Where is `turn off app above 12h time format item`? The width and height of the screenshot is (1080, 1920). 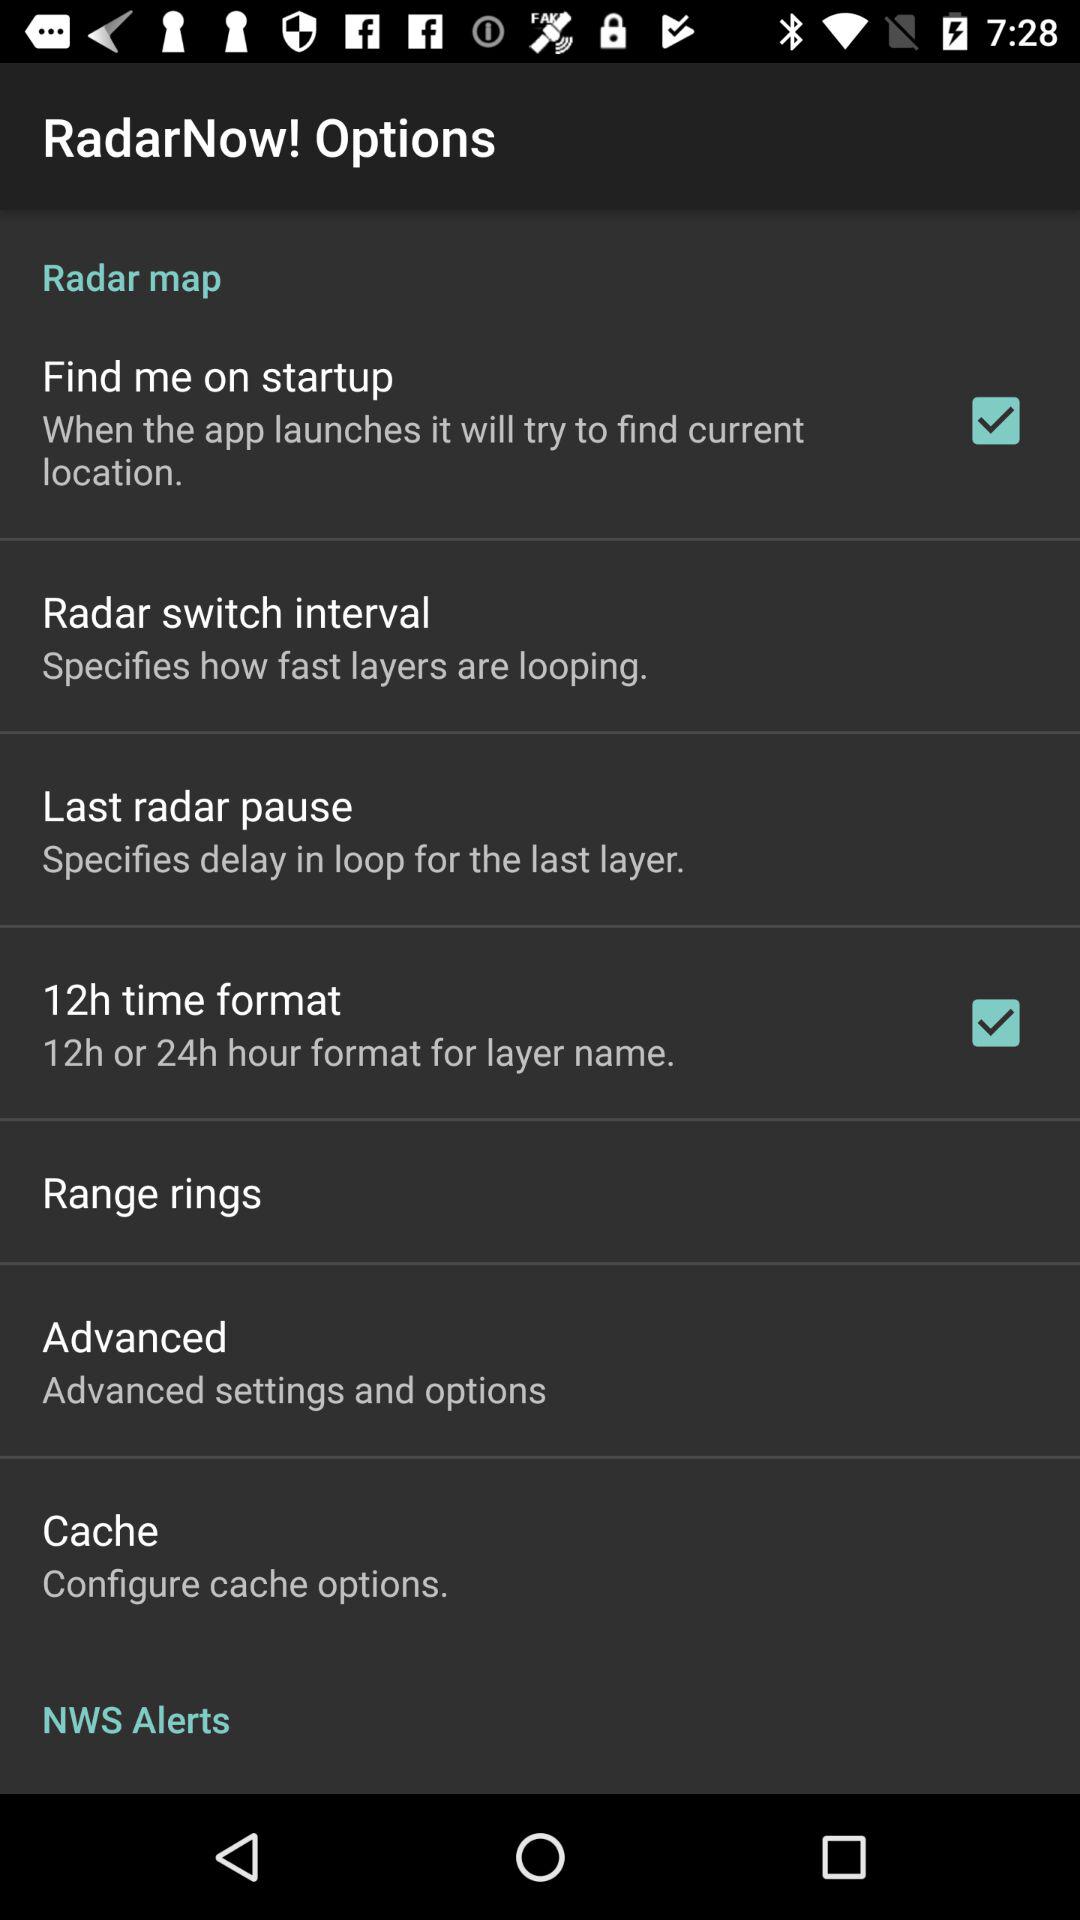
turn off app above 12h time format item is located at coordinates (364, 858).